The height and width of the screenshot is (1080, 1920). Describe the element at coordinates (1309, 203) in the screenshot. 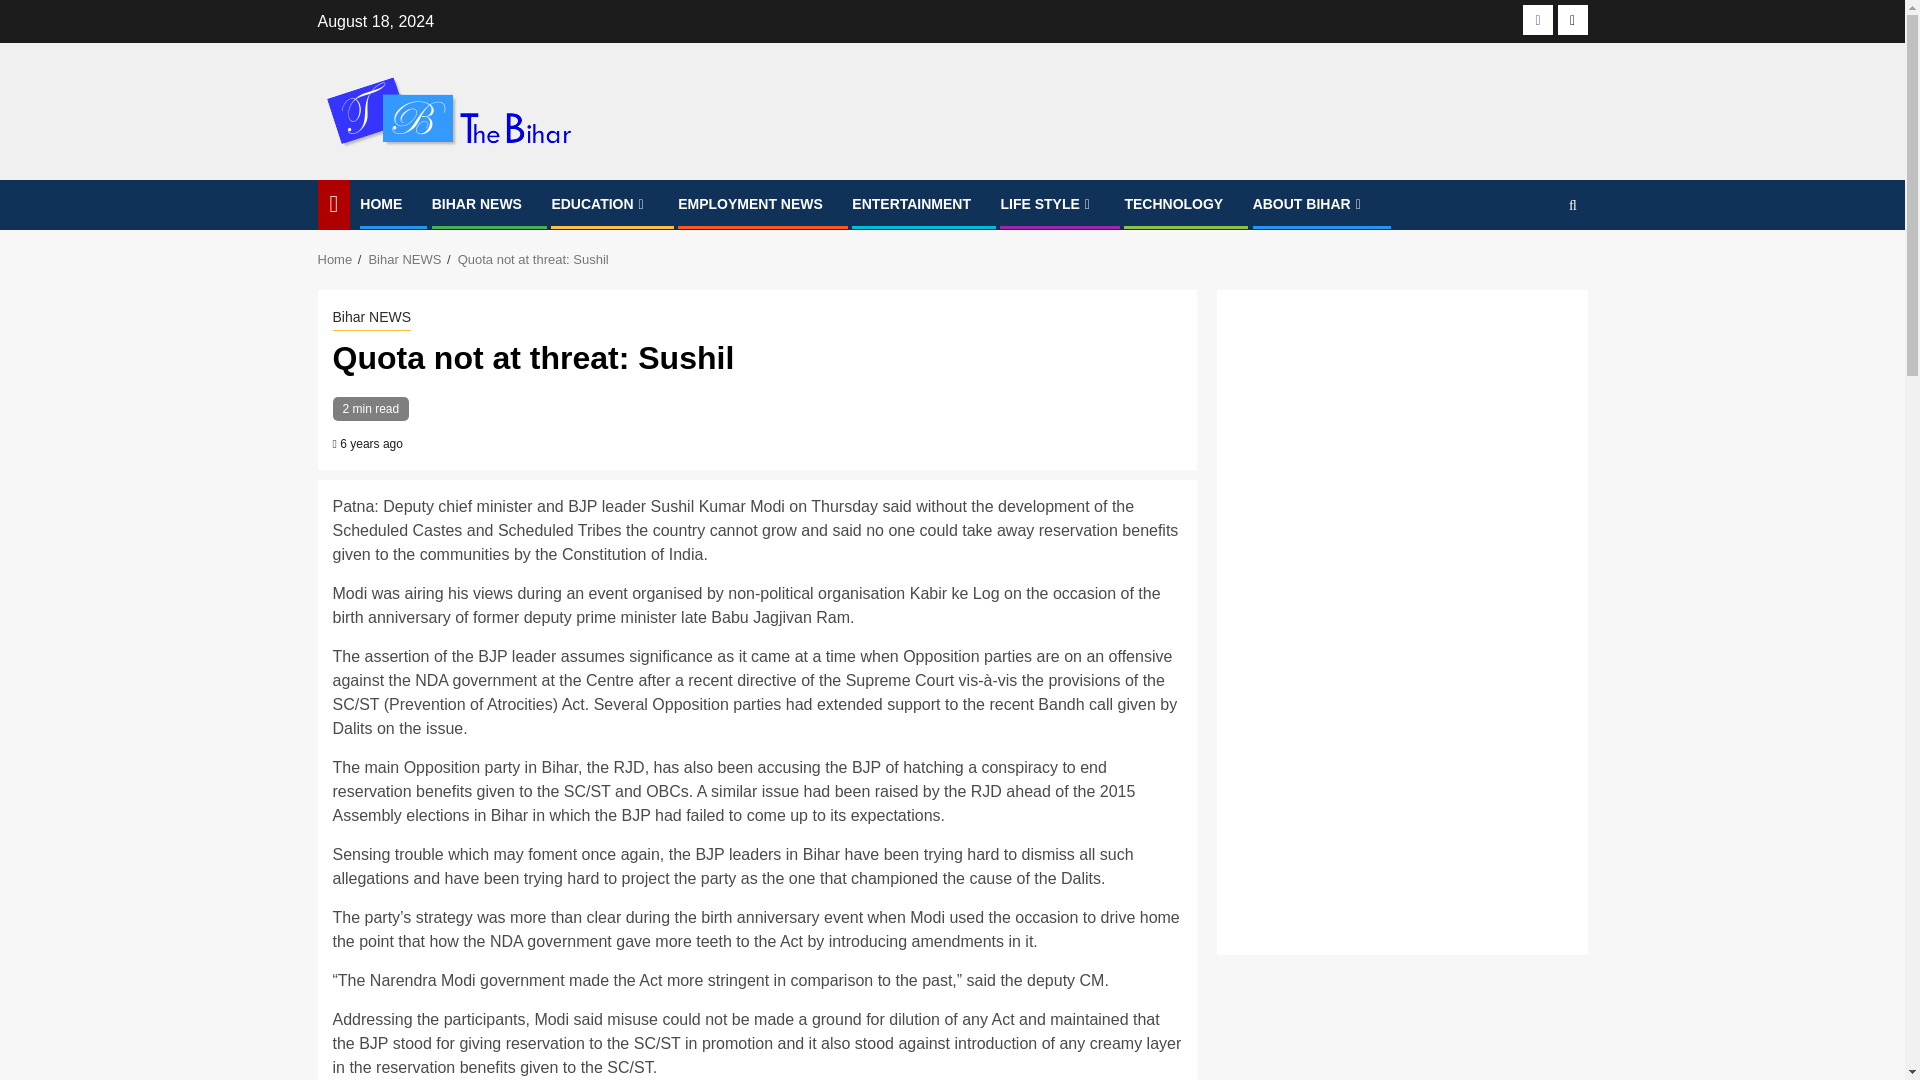

I see `ABOUT BIHAR` at that location.